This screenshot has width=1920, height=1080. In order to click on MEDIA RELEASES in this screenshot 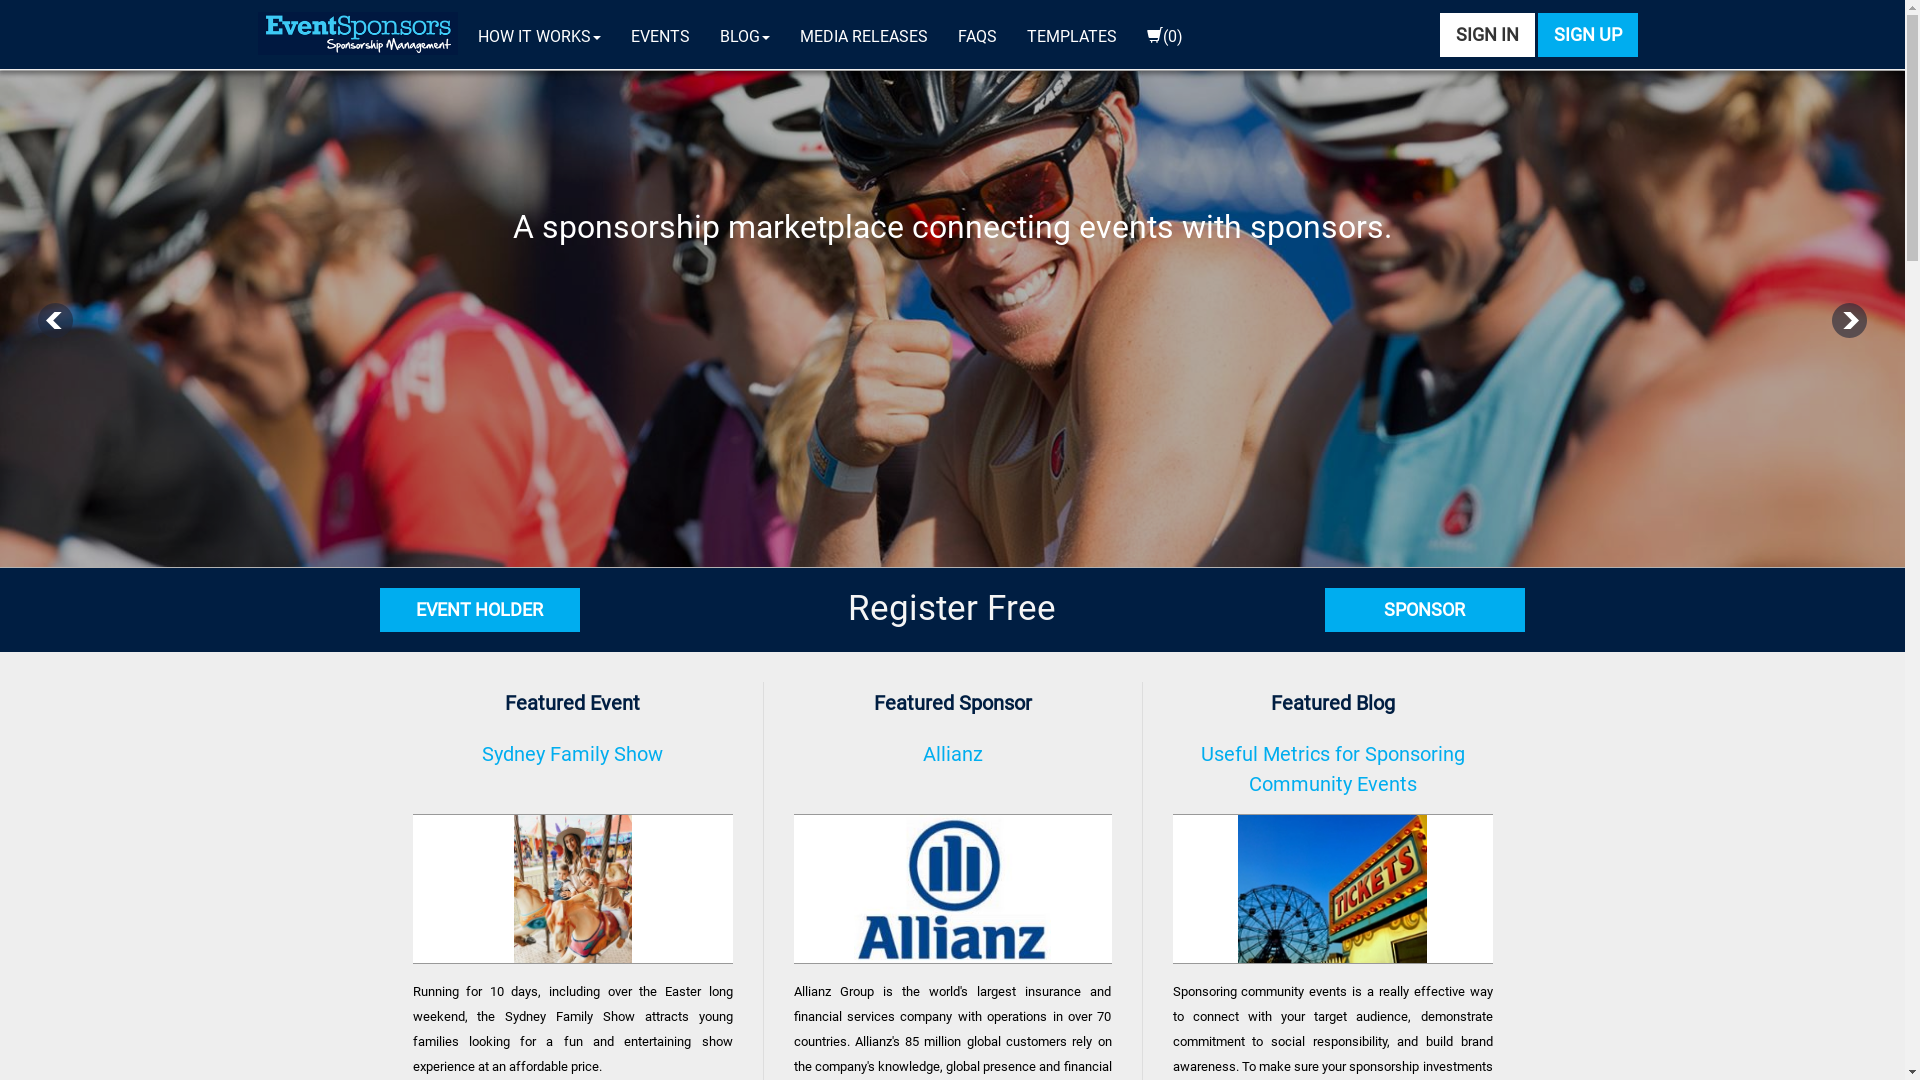, I will do `click(863, 37)`.